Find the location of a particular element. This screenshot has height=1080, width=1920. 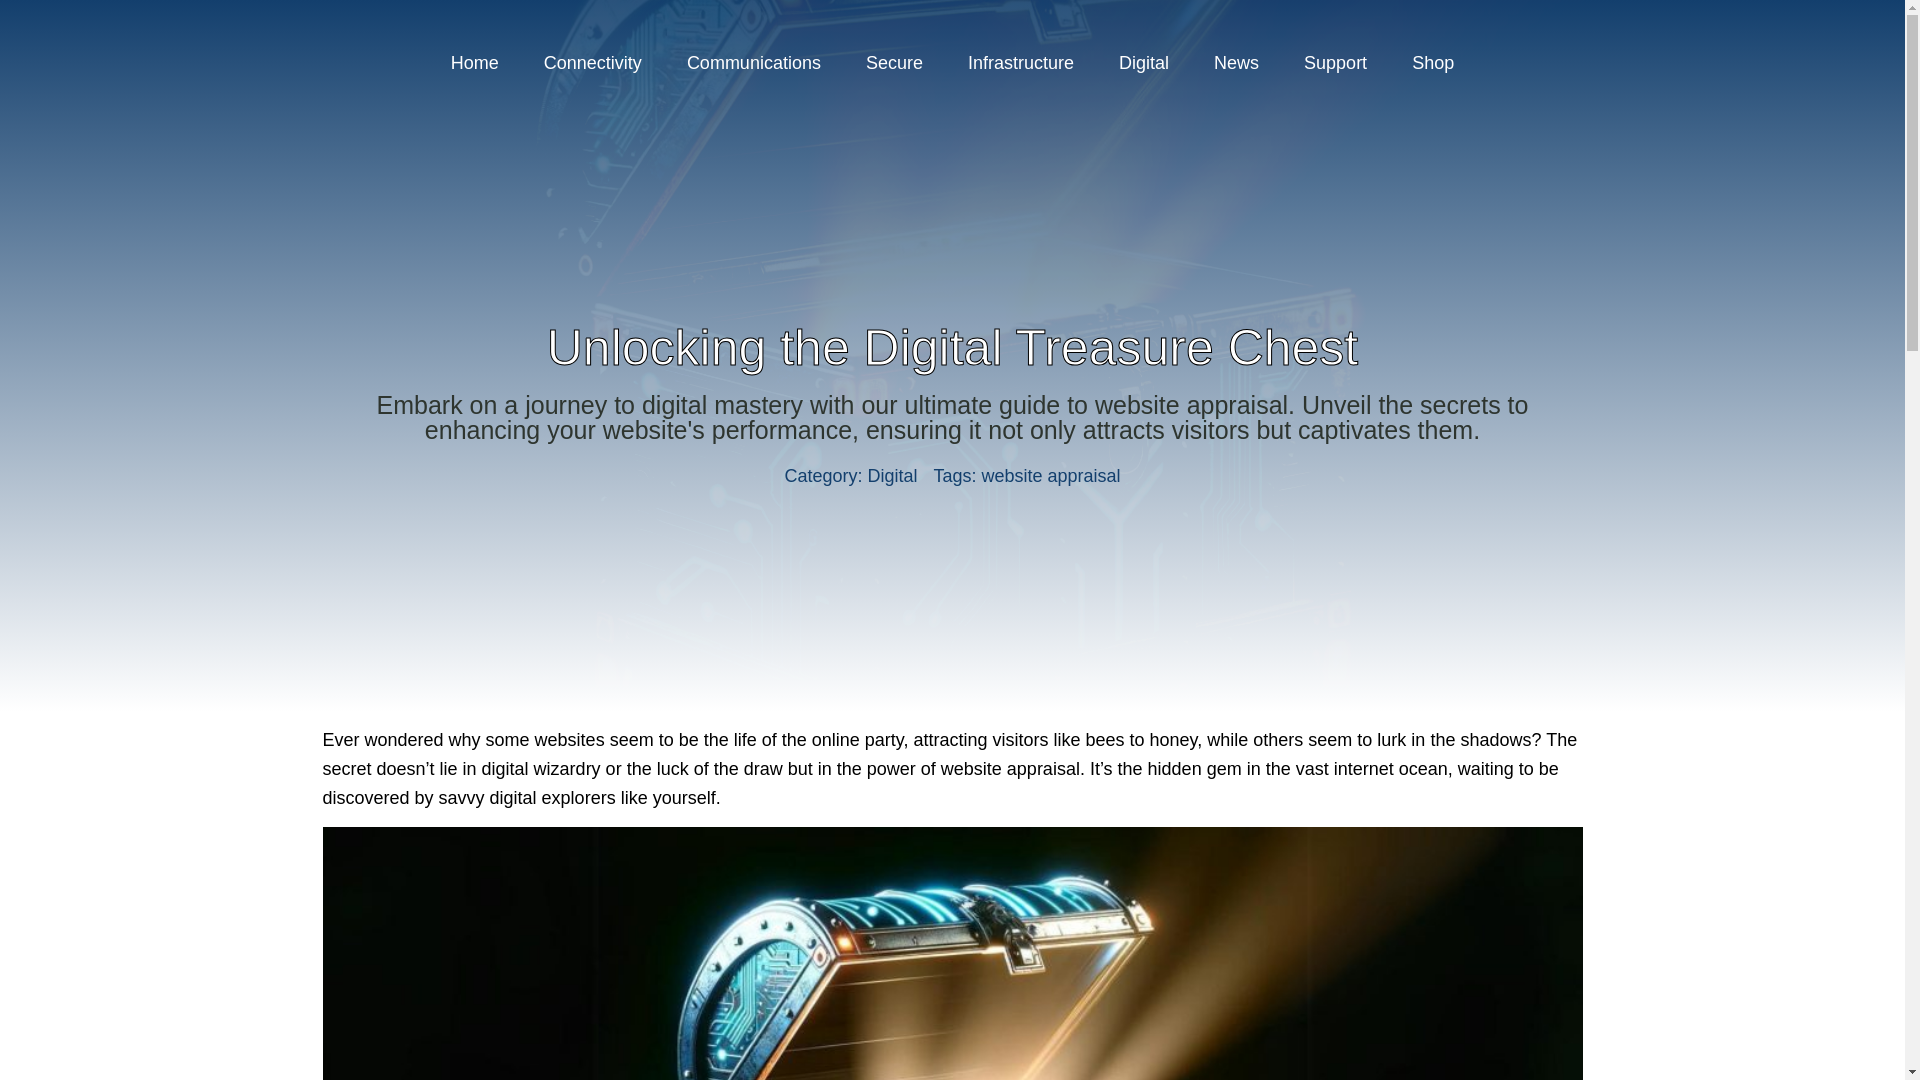

Shop is located at coordinates (1433, 62).